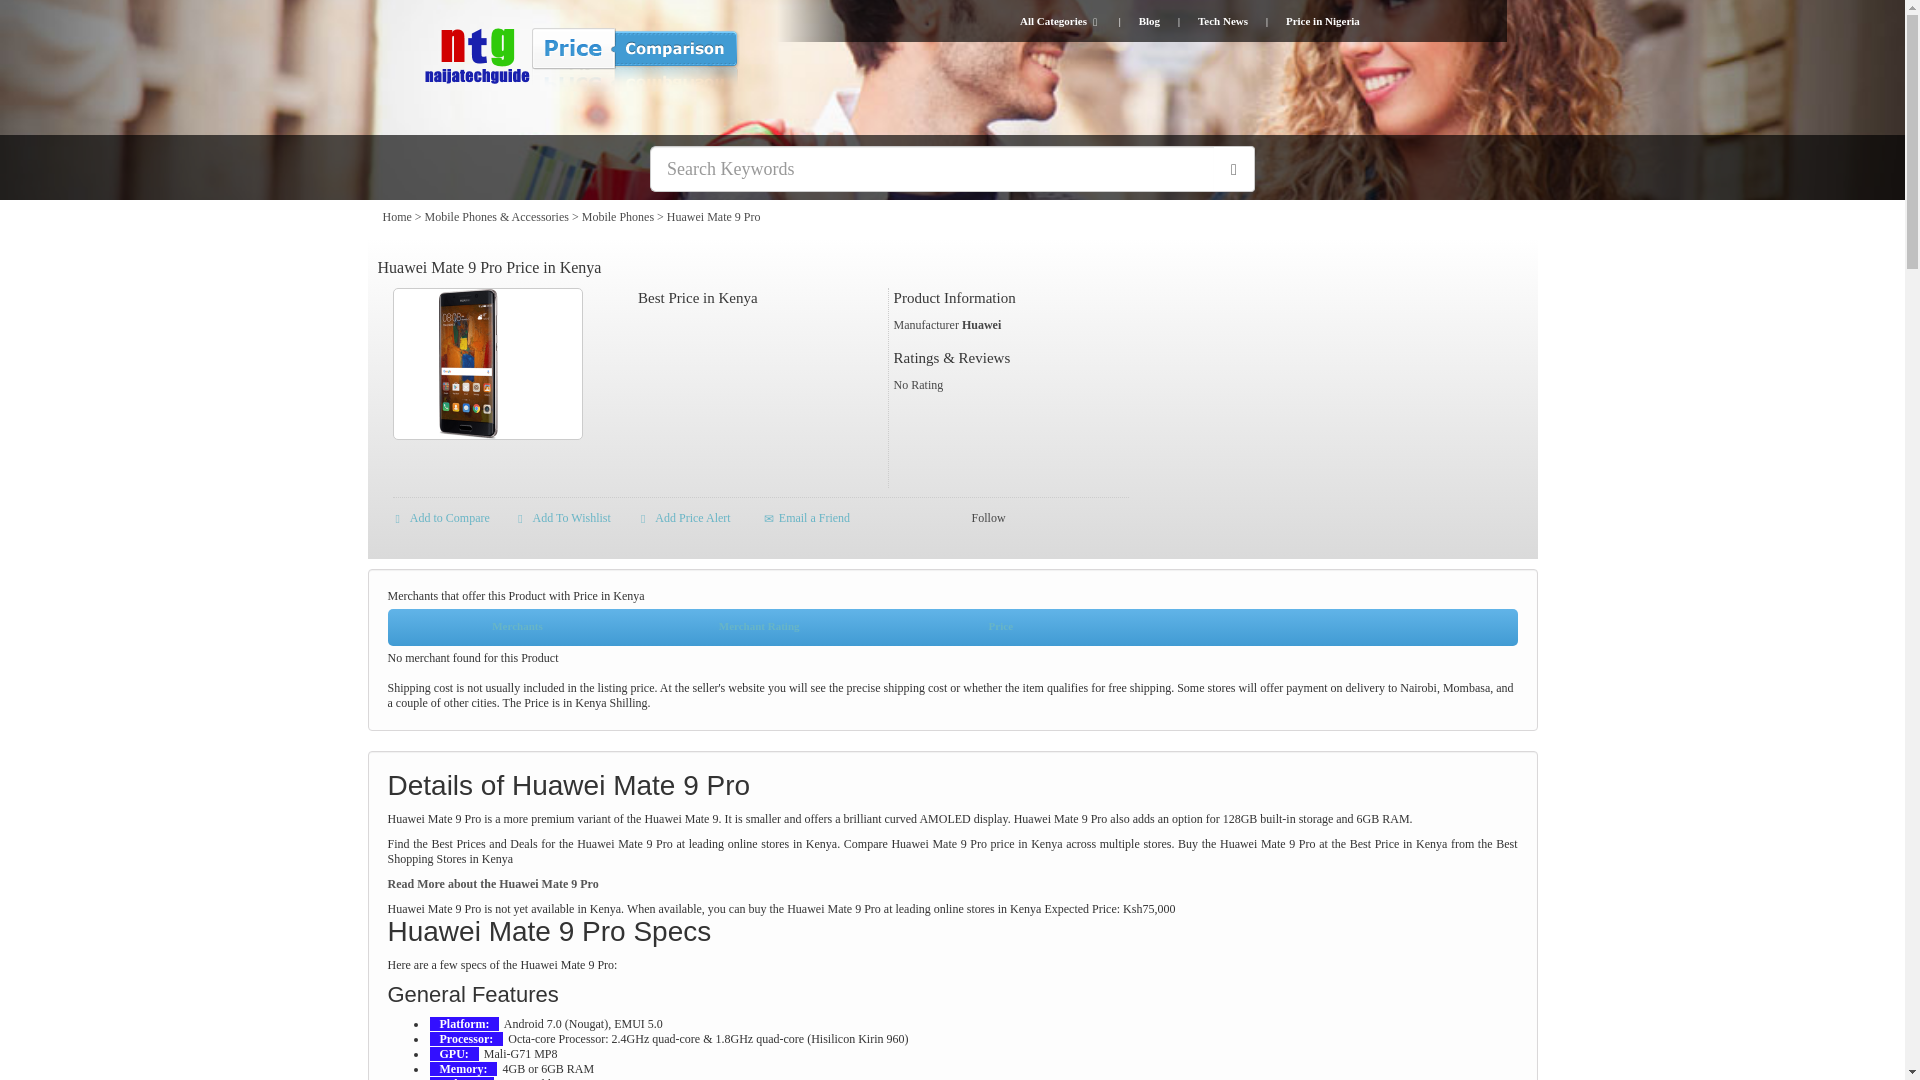 This screenshot has width=1920, height=1080. Describe the element at coordinates (1222, 21) in the screenshot. I see `Tech News` at that location.